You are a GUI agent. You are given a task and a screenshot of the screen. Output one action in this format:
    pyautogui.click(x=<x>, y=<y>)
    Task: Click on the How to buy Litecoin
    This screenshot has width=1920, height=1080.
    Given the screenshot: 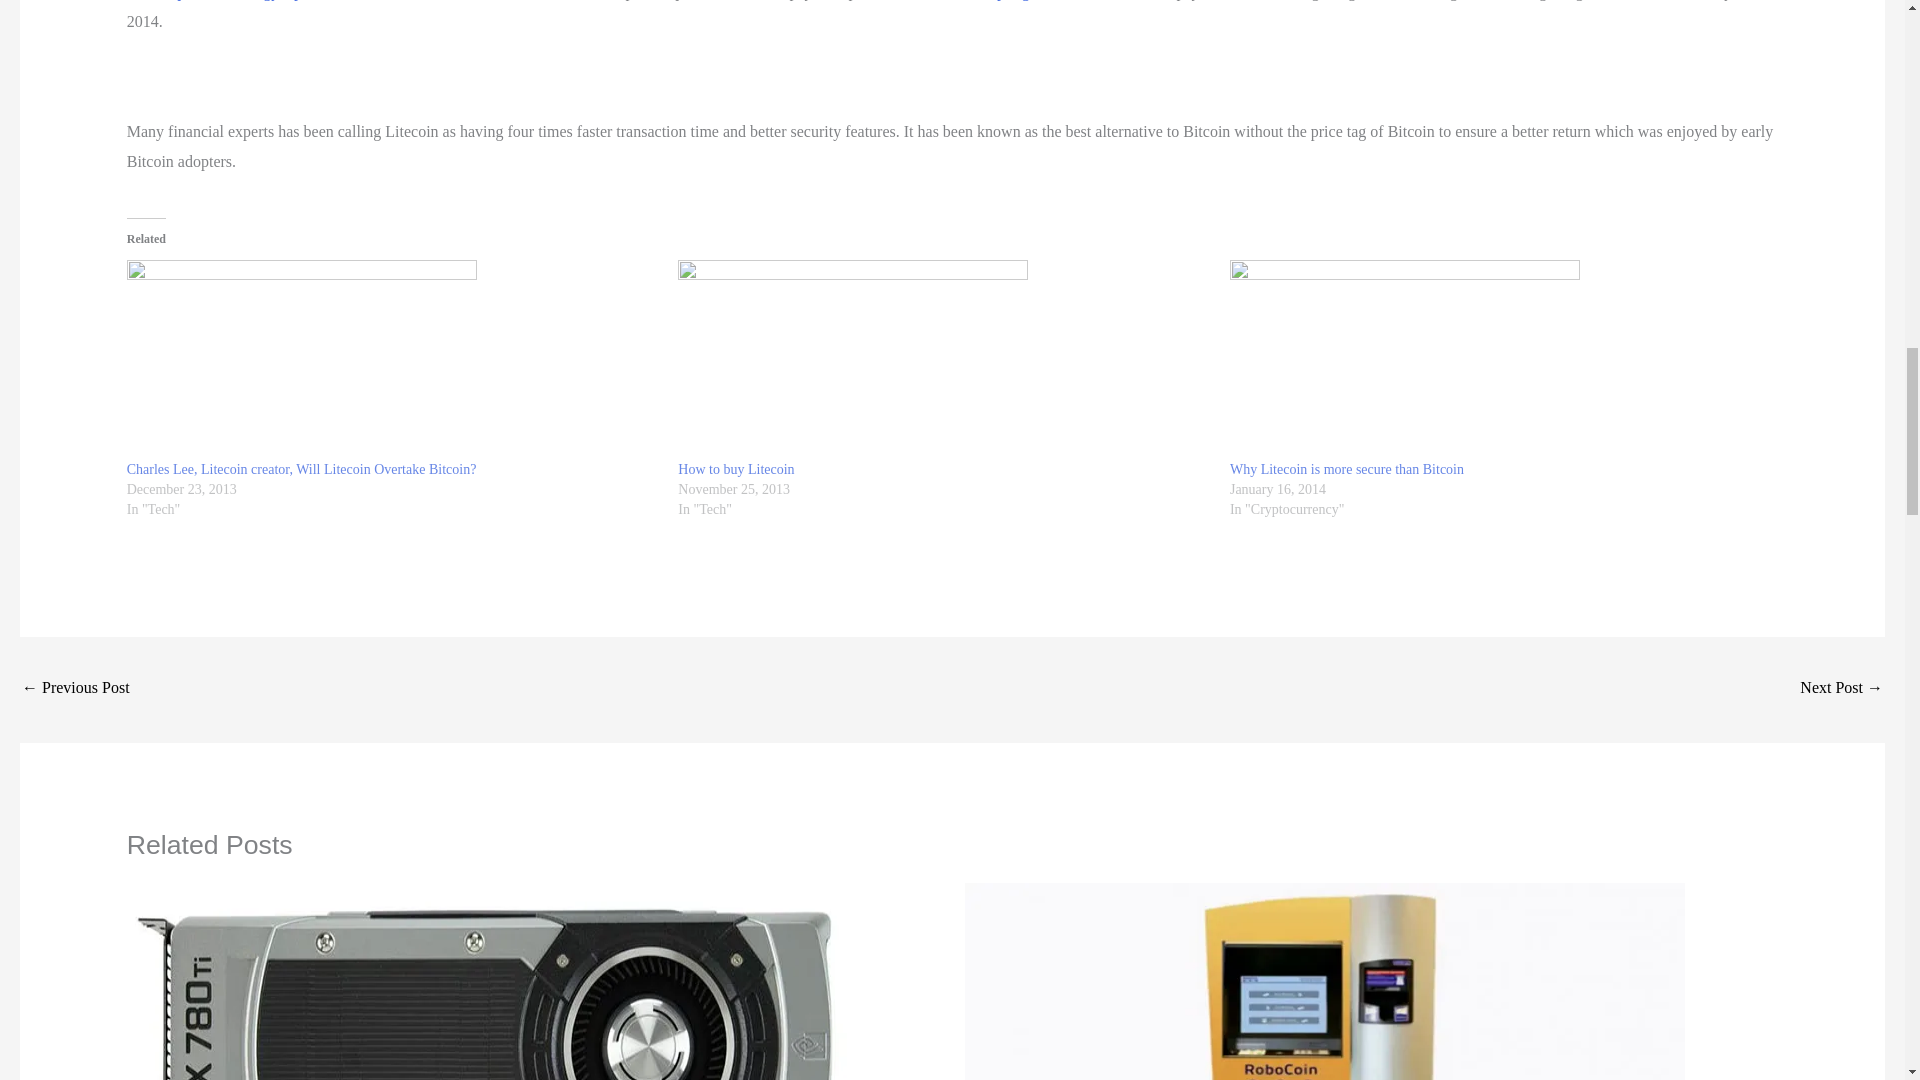 What is the action you would take?
    pyautogui.click(x=736, y=470)
    